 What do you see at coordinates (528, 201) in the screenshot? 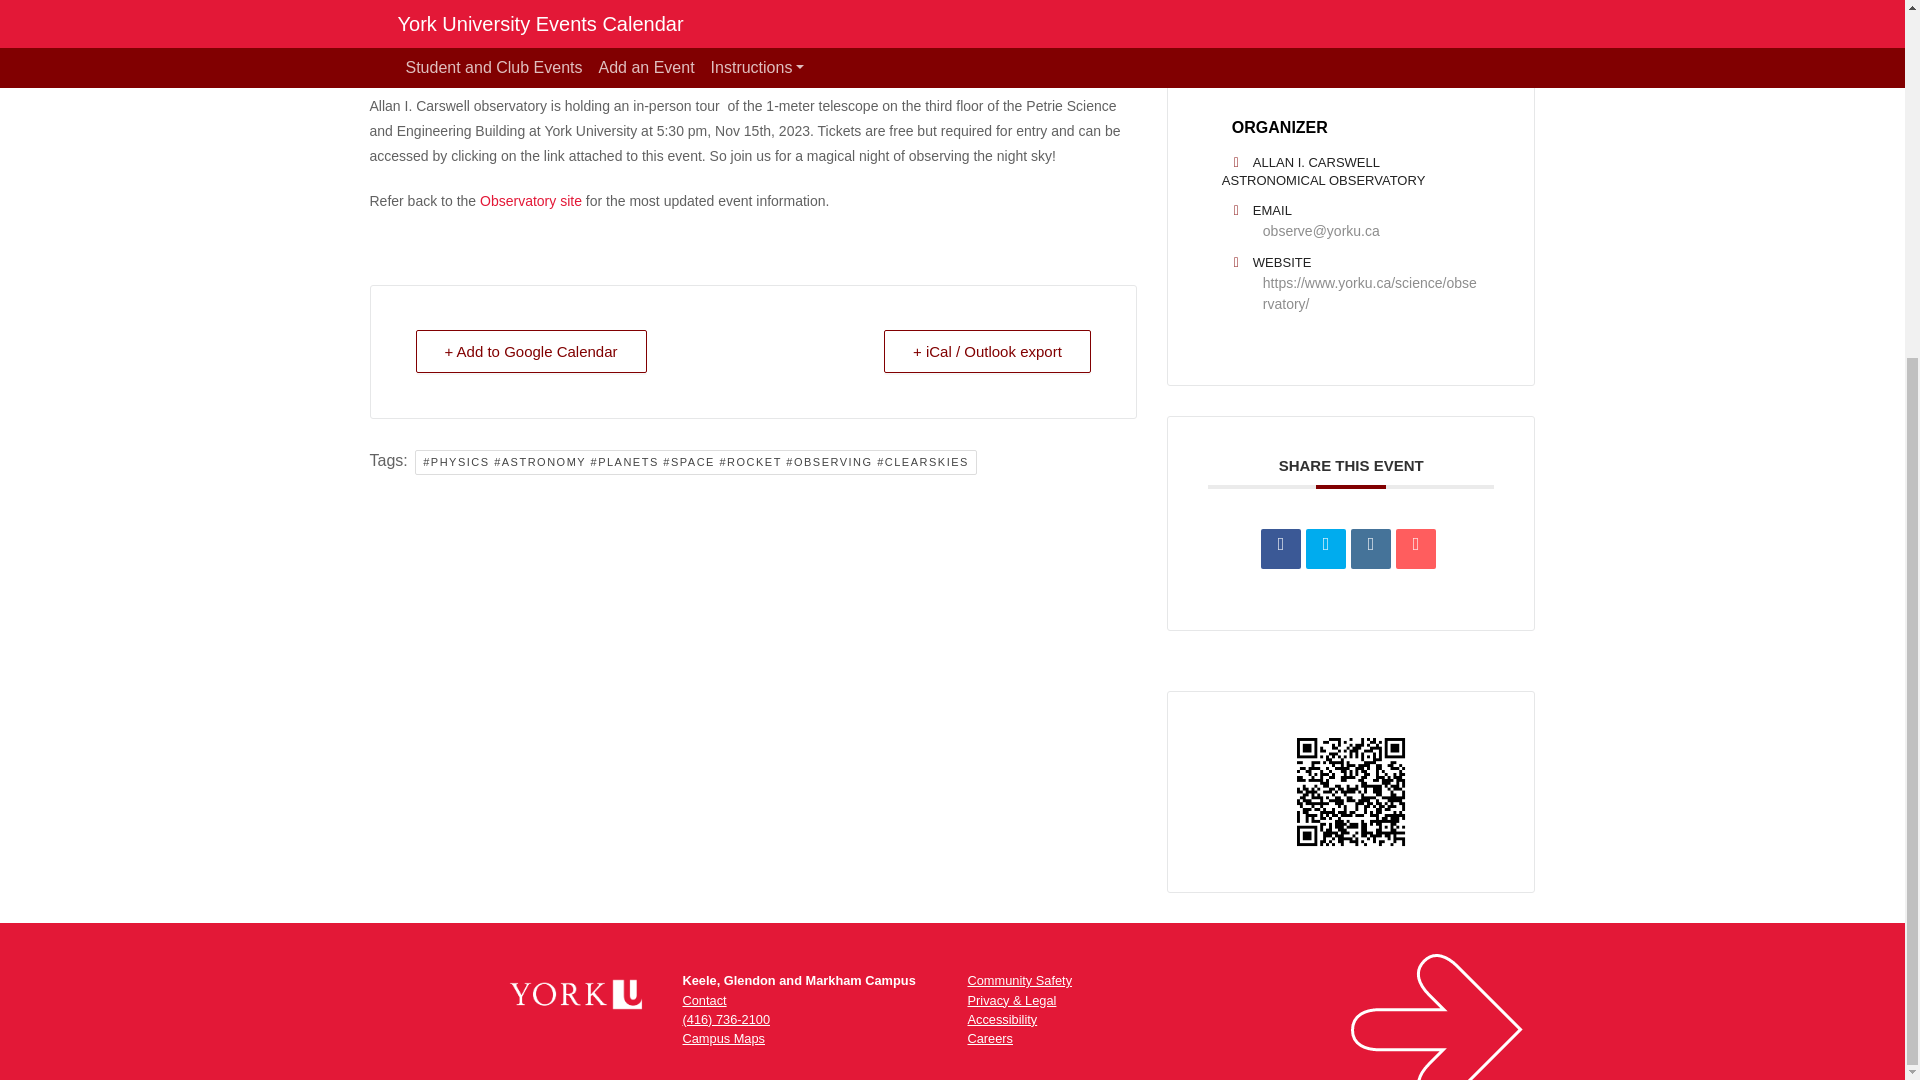
I see `Observatory site` at bounding box center [528, 201].